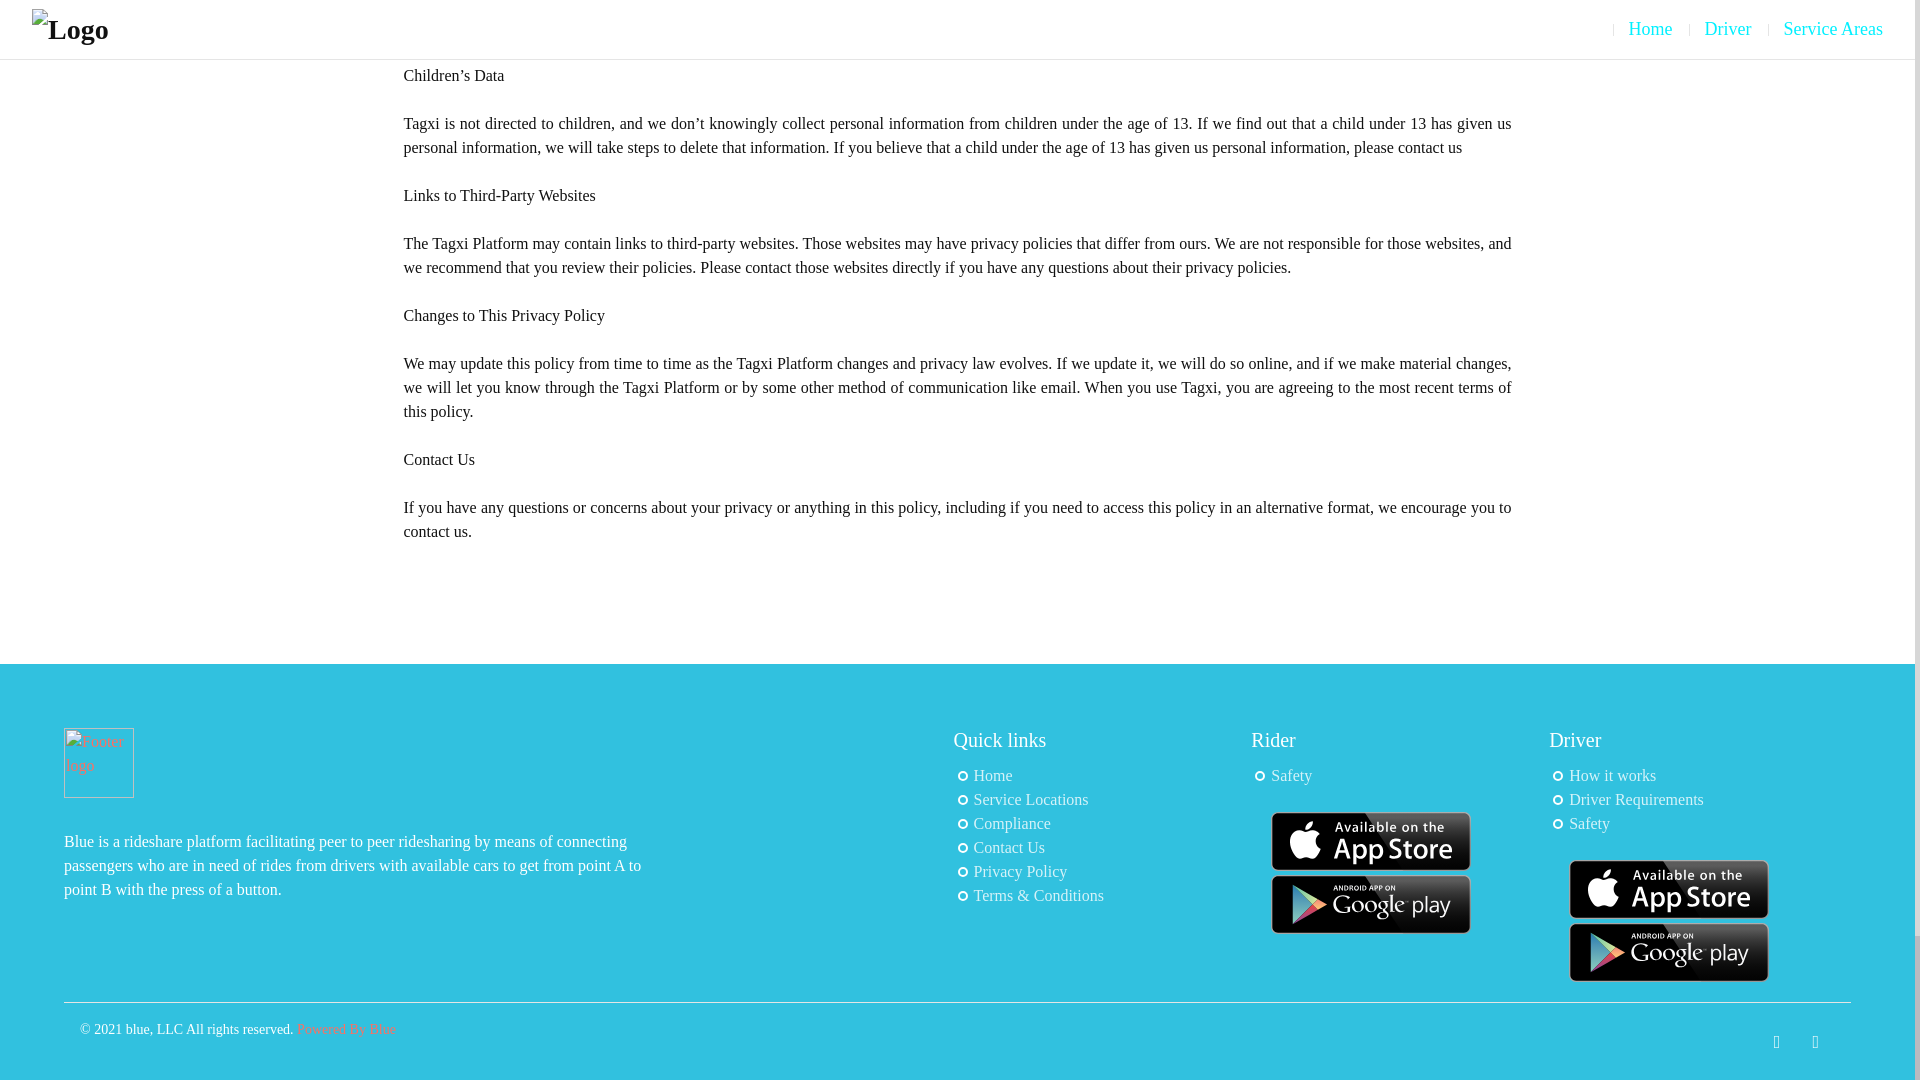  What do you see at coordinates (1291, 775) in the screenshot?
I see `Safety` at bounding box center [1291, 775].